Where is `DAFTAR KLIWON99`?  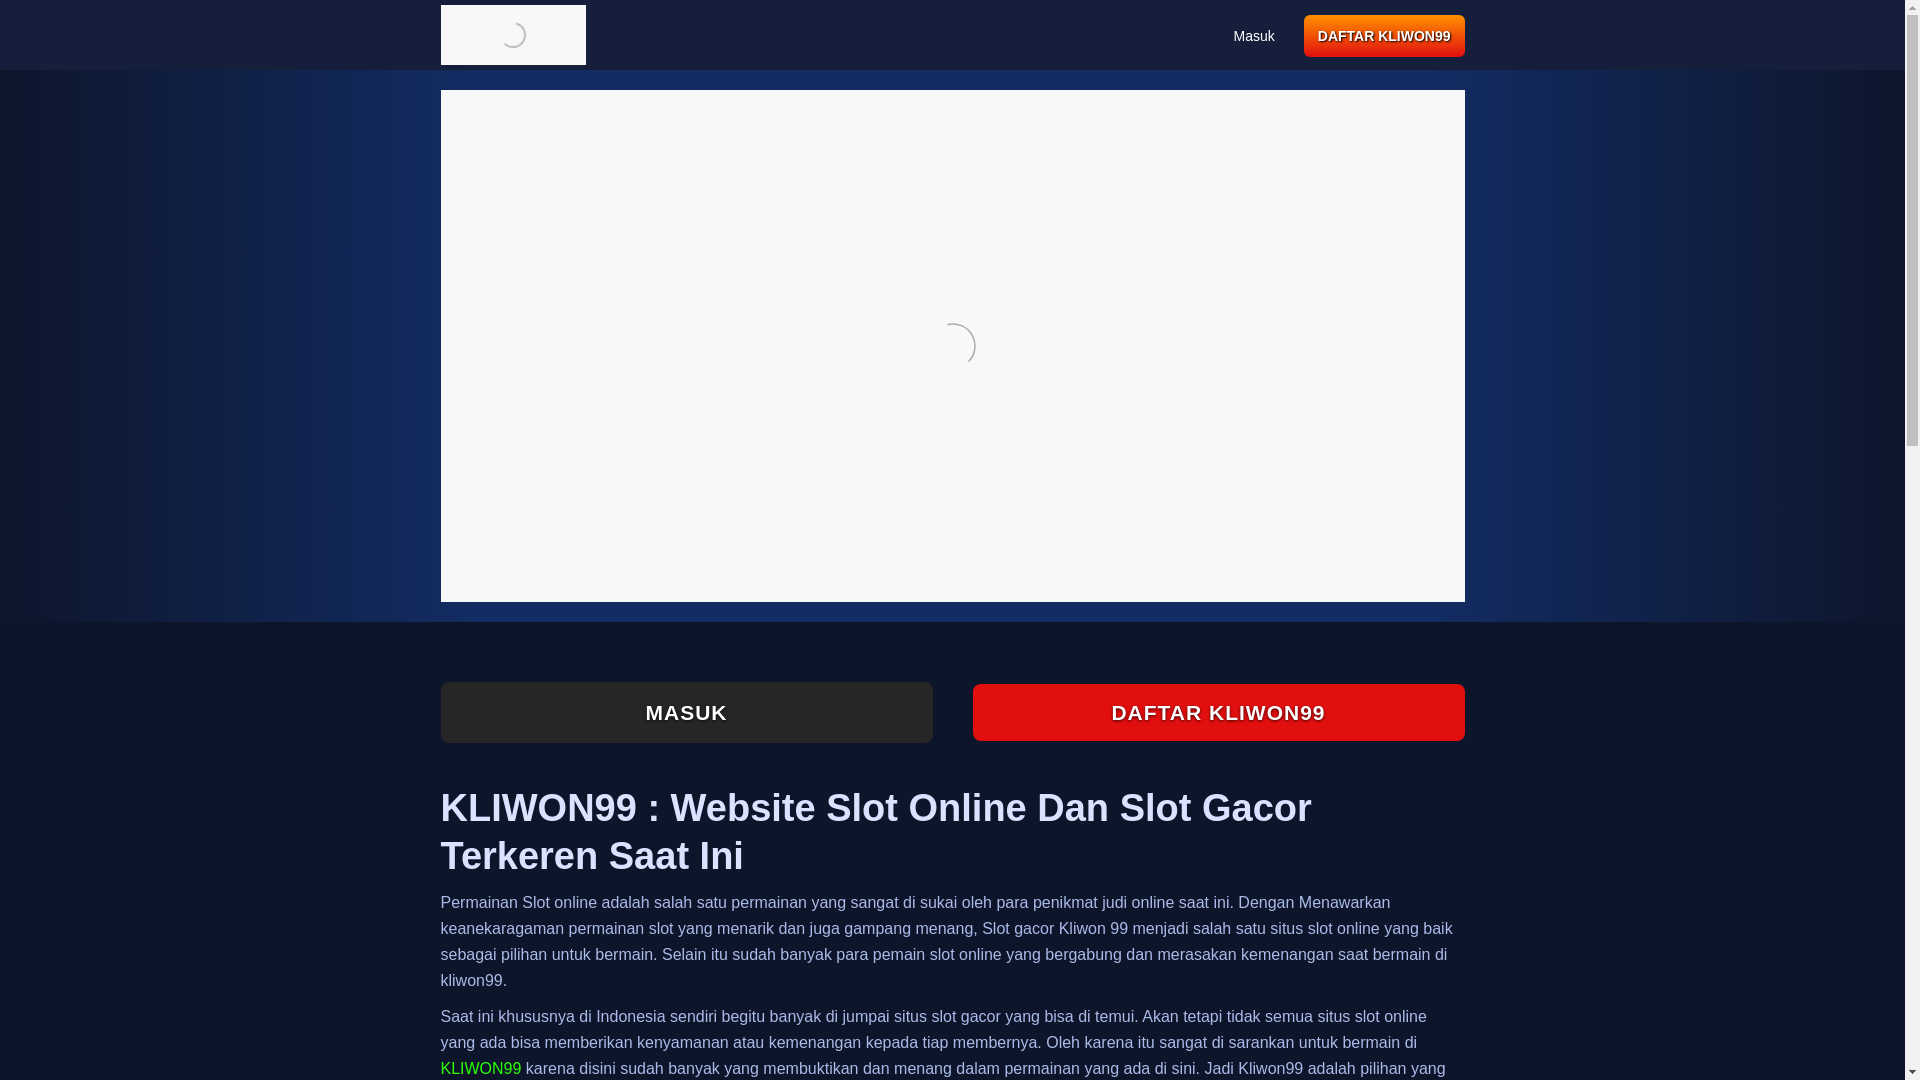 DAFTAR KLIWON99 is located at coordinates (1384, 36).